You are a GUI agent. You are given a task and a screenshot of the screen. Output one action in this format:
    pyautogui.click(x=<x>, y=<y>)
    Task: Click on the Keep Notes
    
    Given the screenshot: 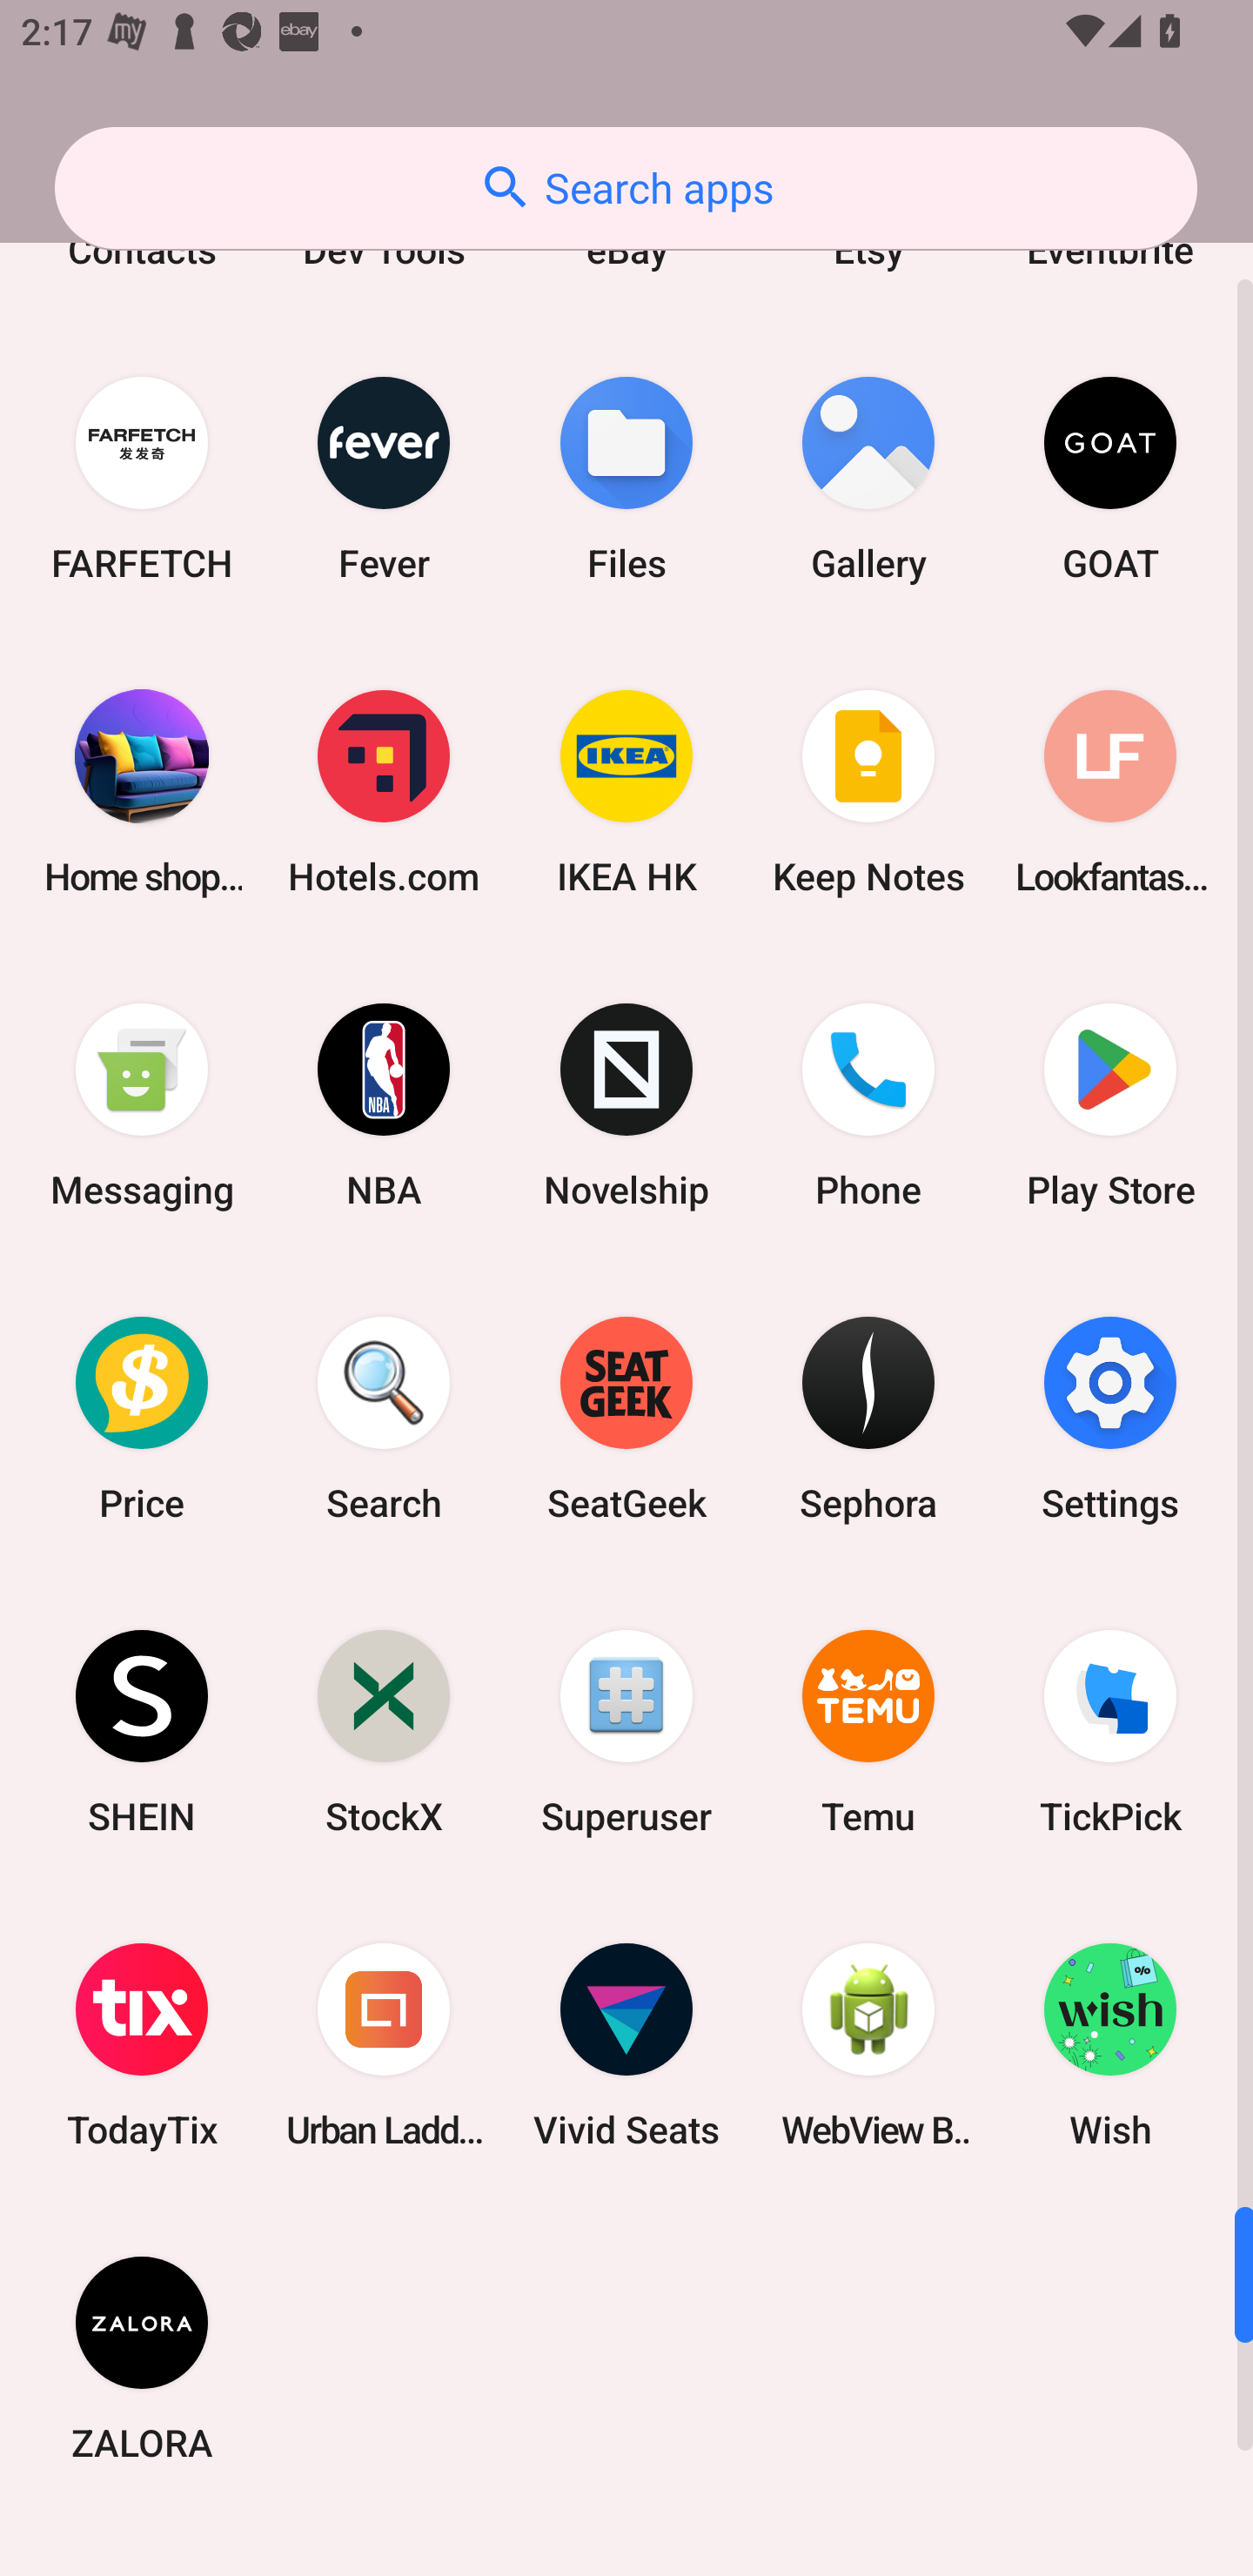 What is the action you would take?
    pyautogui.click(x=868, y=792)
    